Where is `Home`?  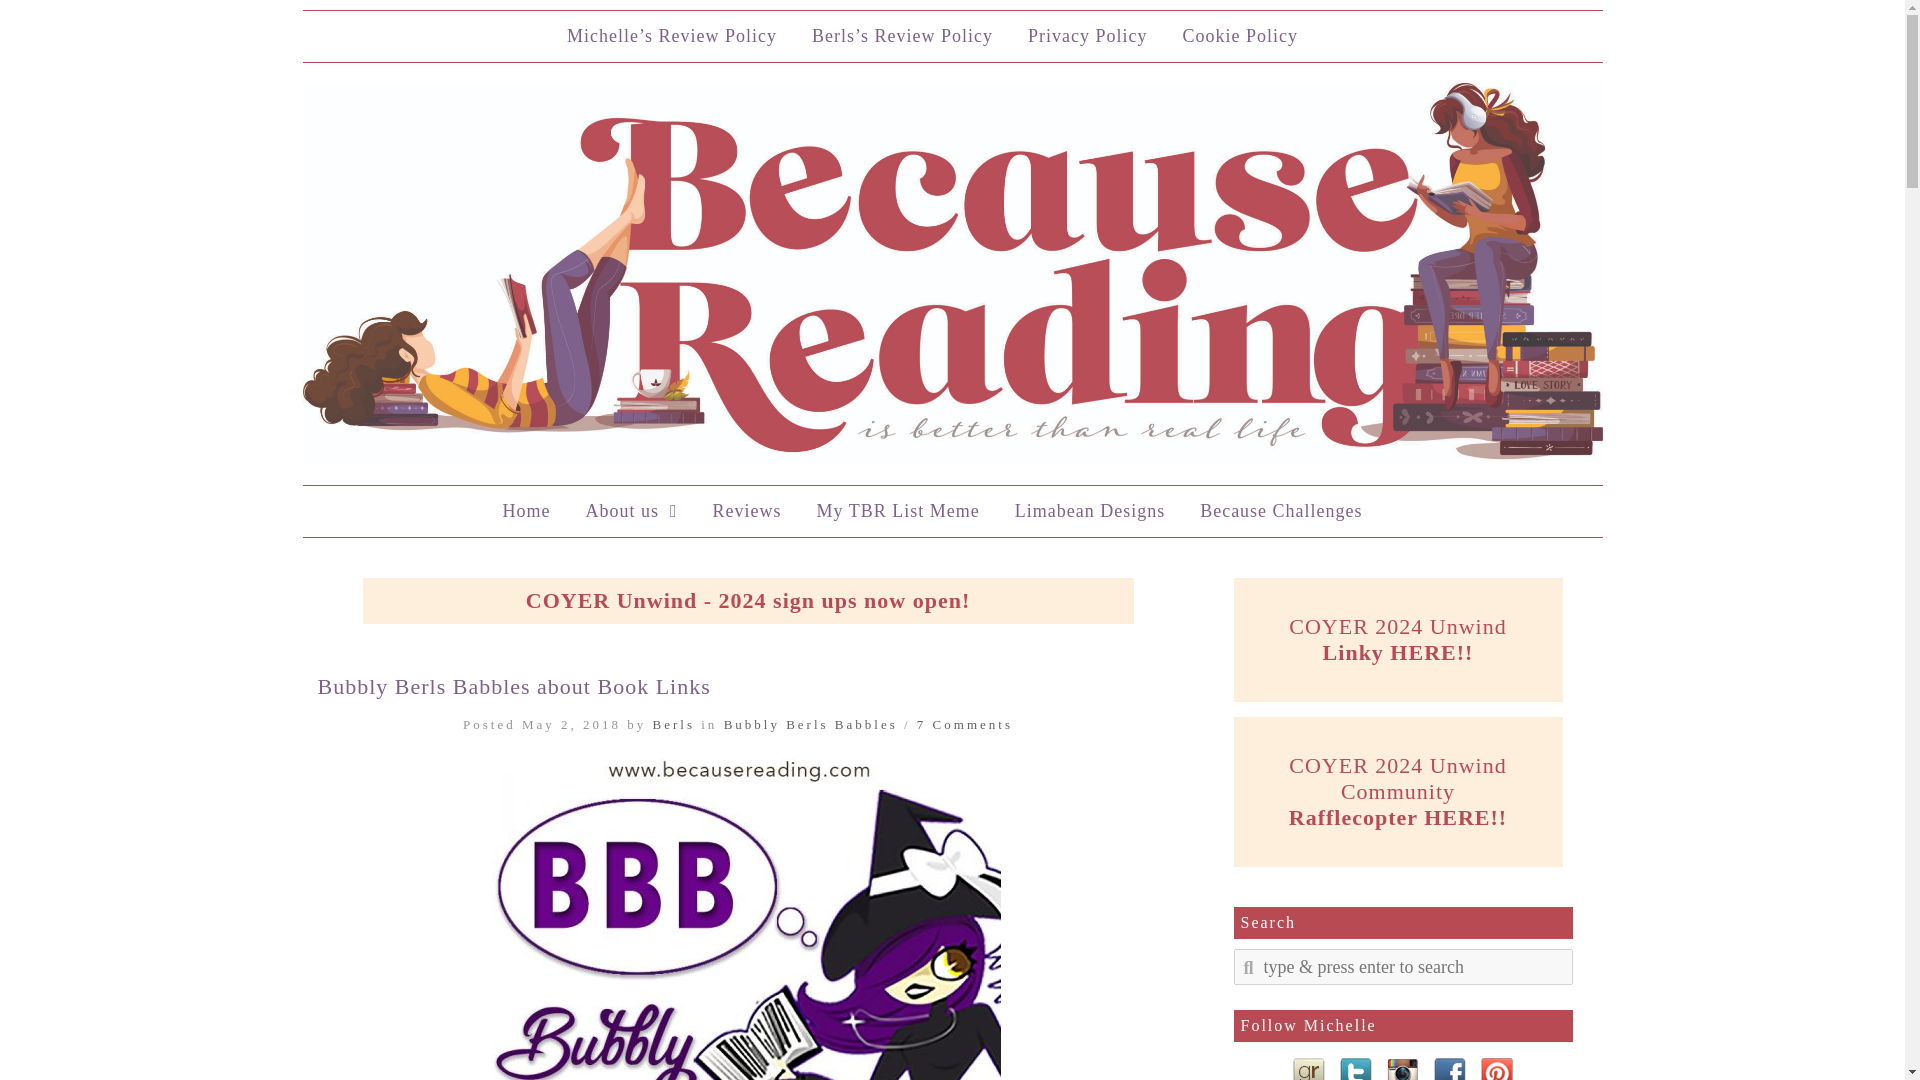 Home is located at coordinates (526, 511).